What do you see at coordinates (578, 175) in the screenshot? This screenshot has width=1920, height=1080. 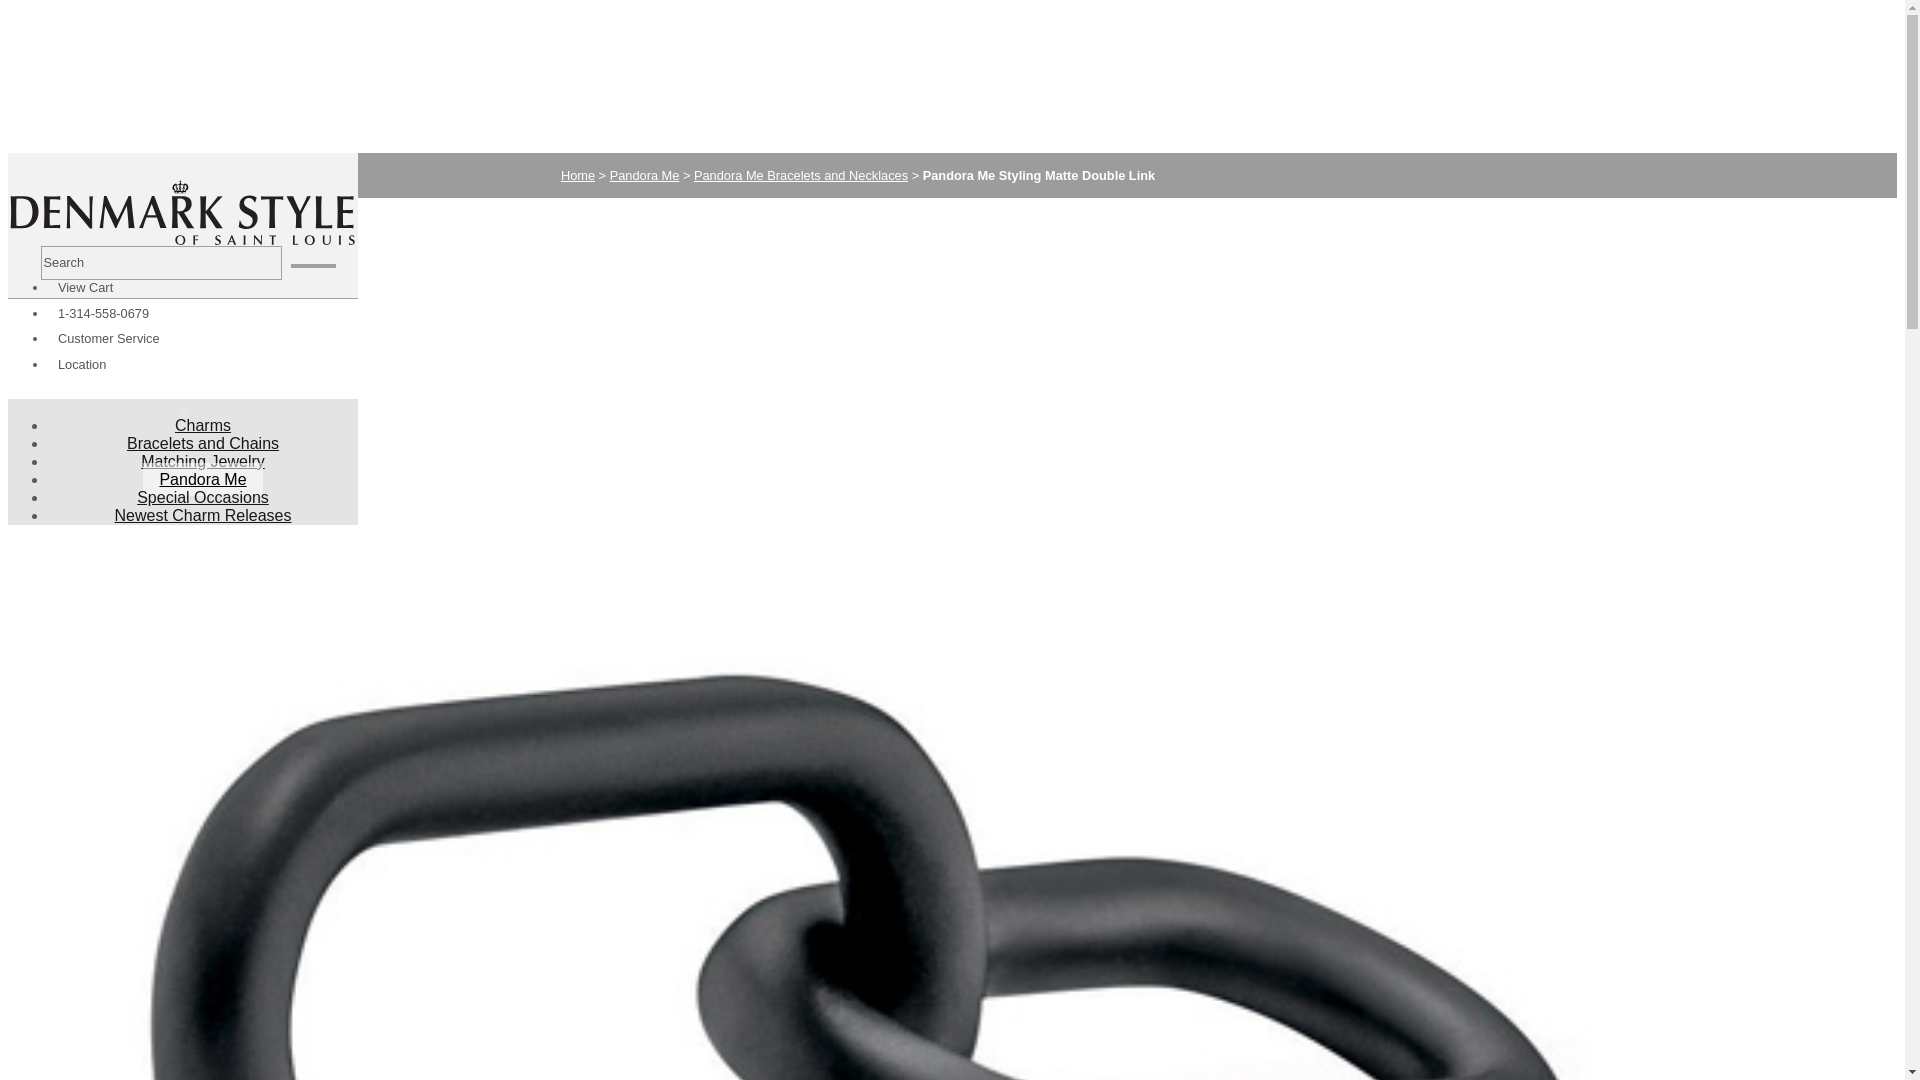 I see `Home` at bounding box center [578, 175].